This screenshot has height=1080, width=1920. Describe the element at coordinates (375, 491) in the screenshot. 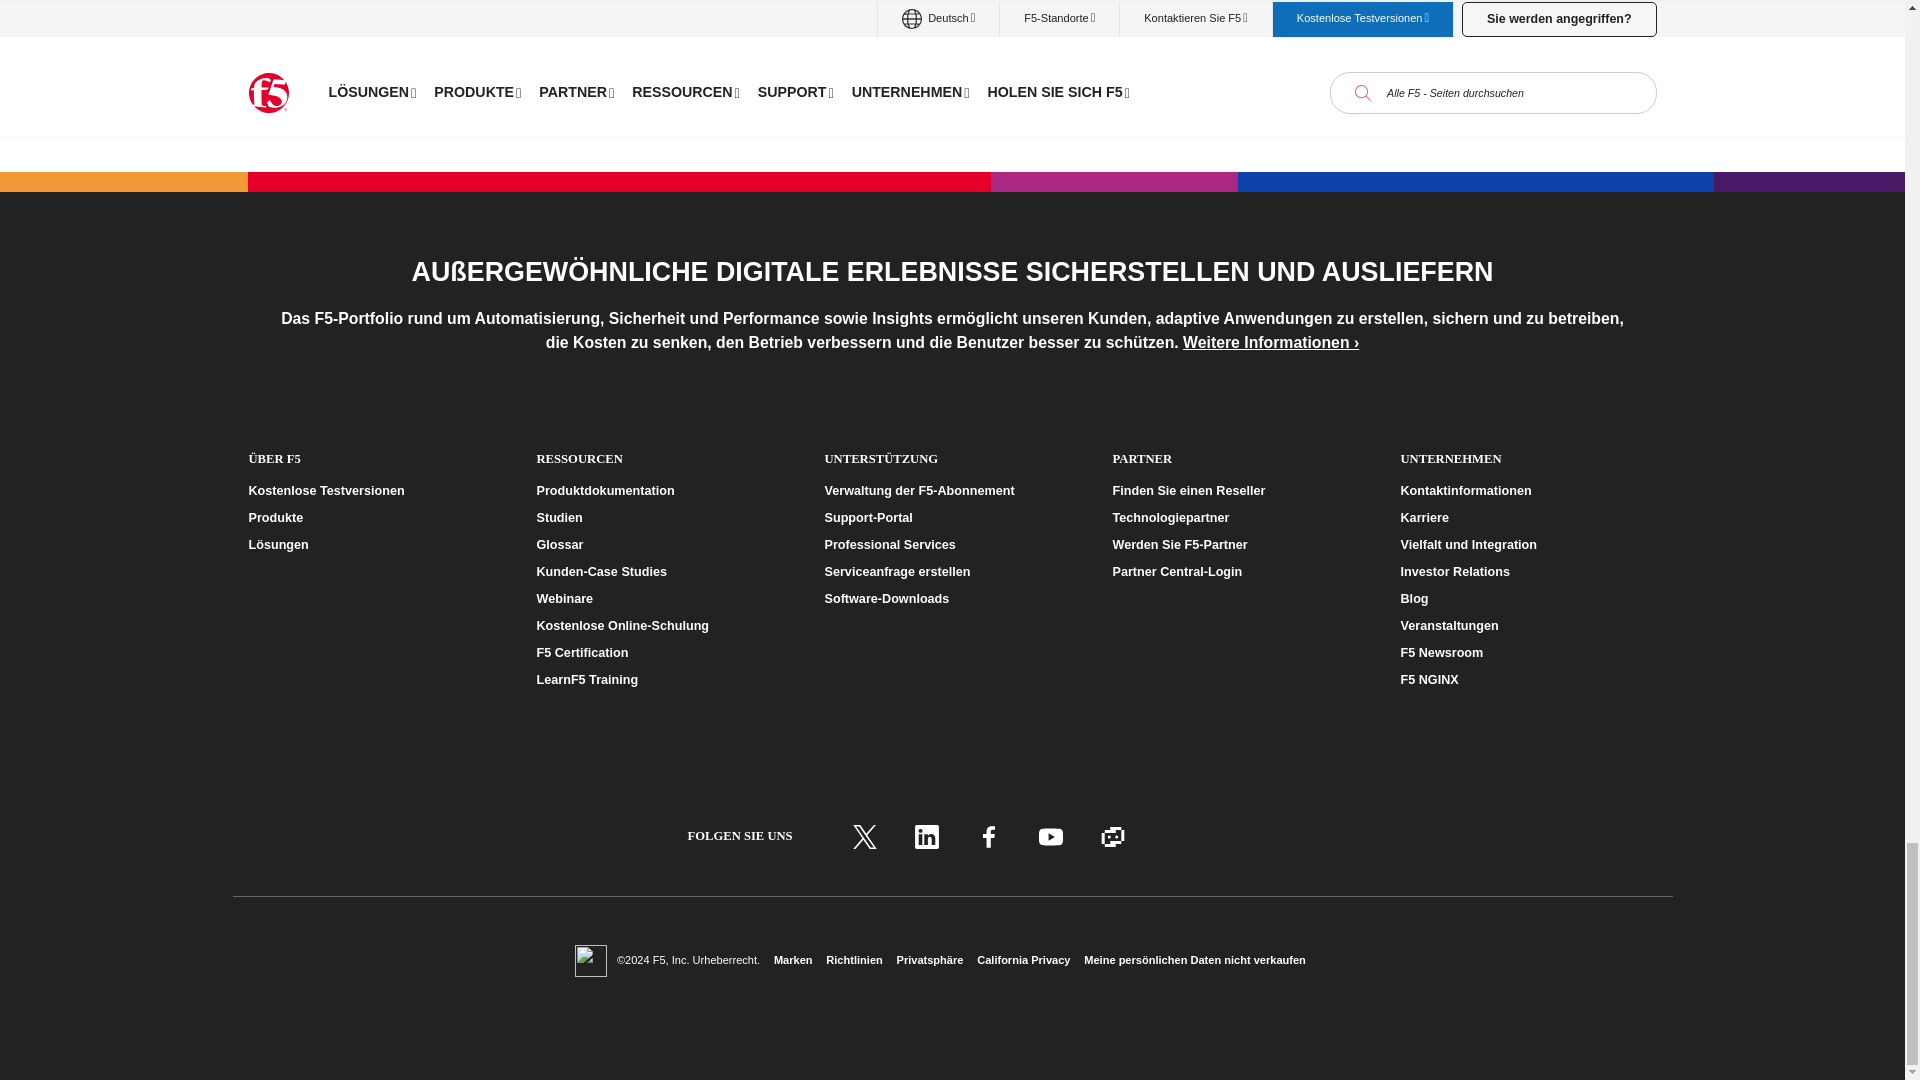

I see `Kostenlose Testversionen` at that location.